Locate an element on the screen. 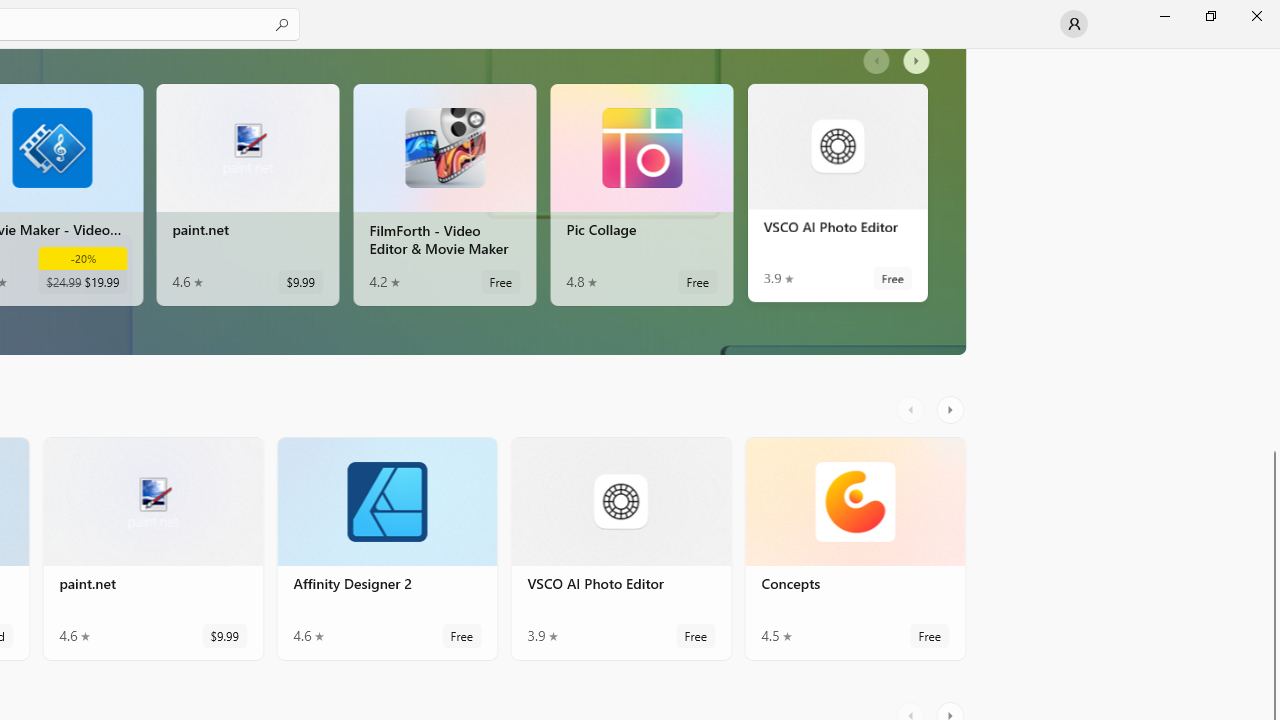  AutomationID: RightScrollButton is located at coordinates (952, 410).